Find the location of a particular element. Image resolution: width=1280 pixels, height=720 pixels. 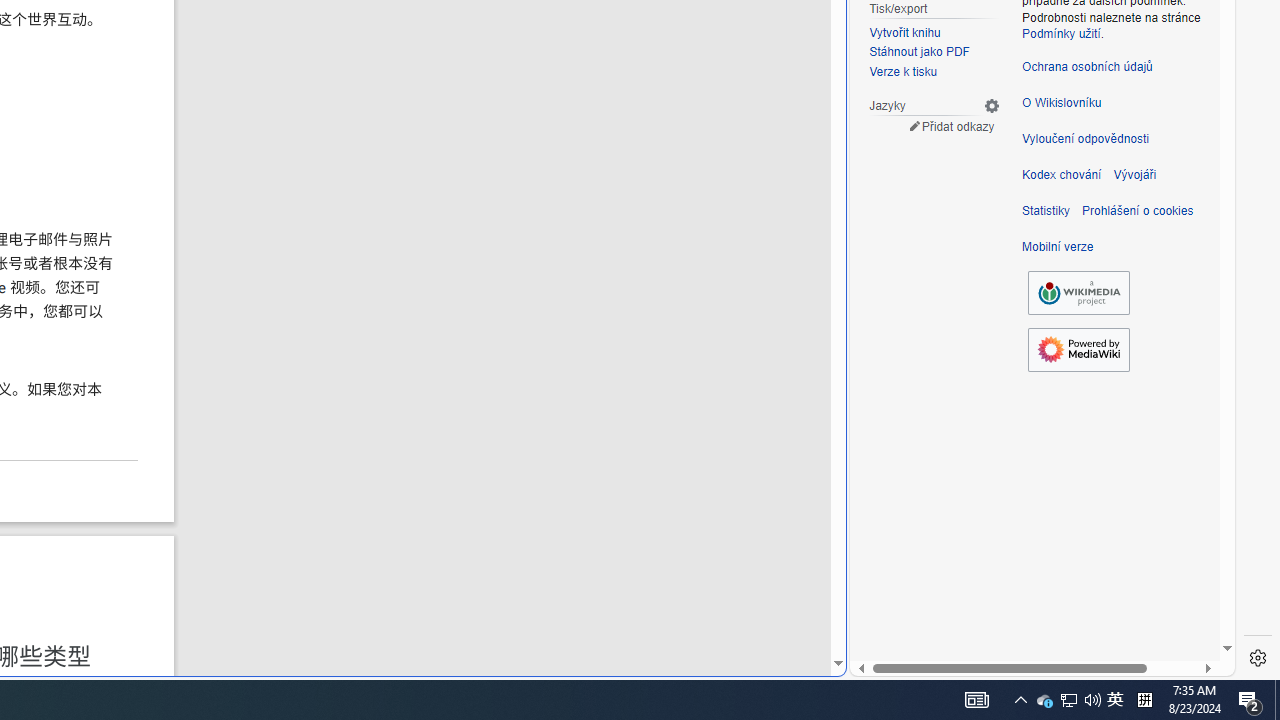

AutomationID: footer-copyrightico is located at coordinates (1078, 292).